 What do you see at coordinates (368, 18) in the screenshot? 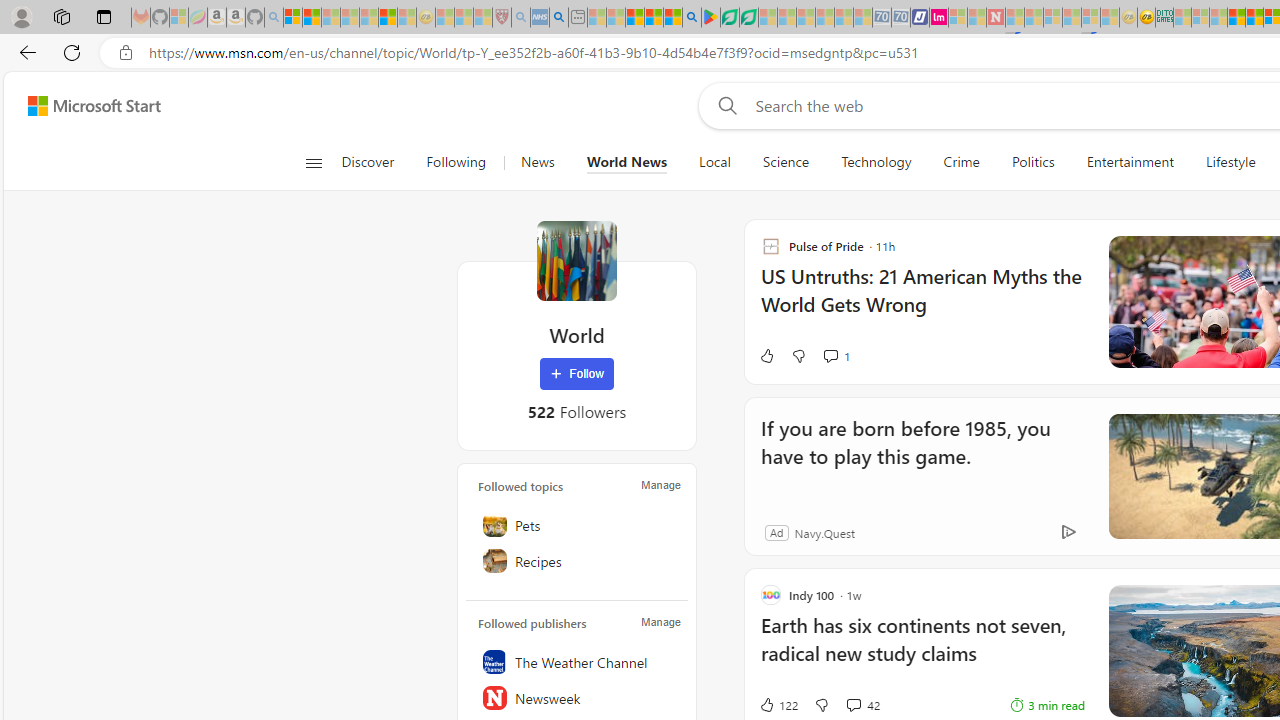
I see `New Report Confirms 2023 Was Record Hot | Watch - Sleeping` at bounding box center [368, 18].